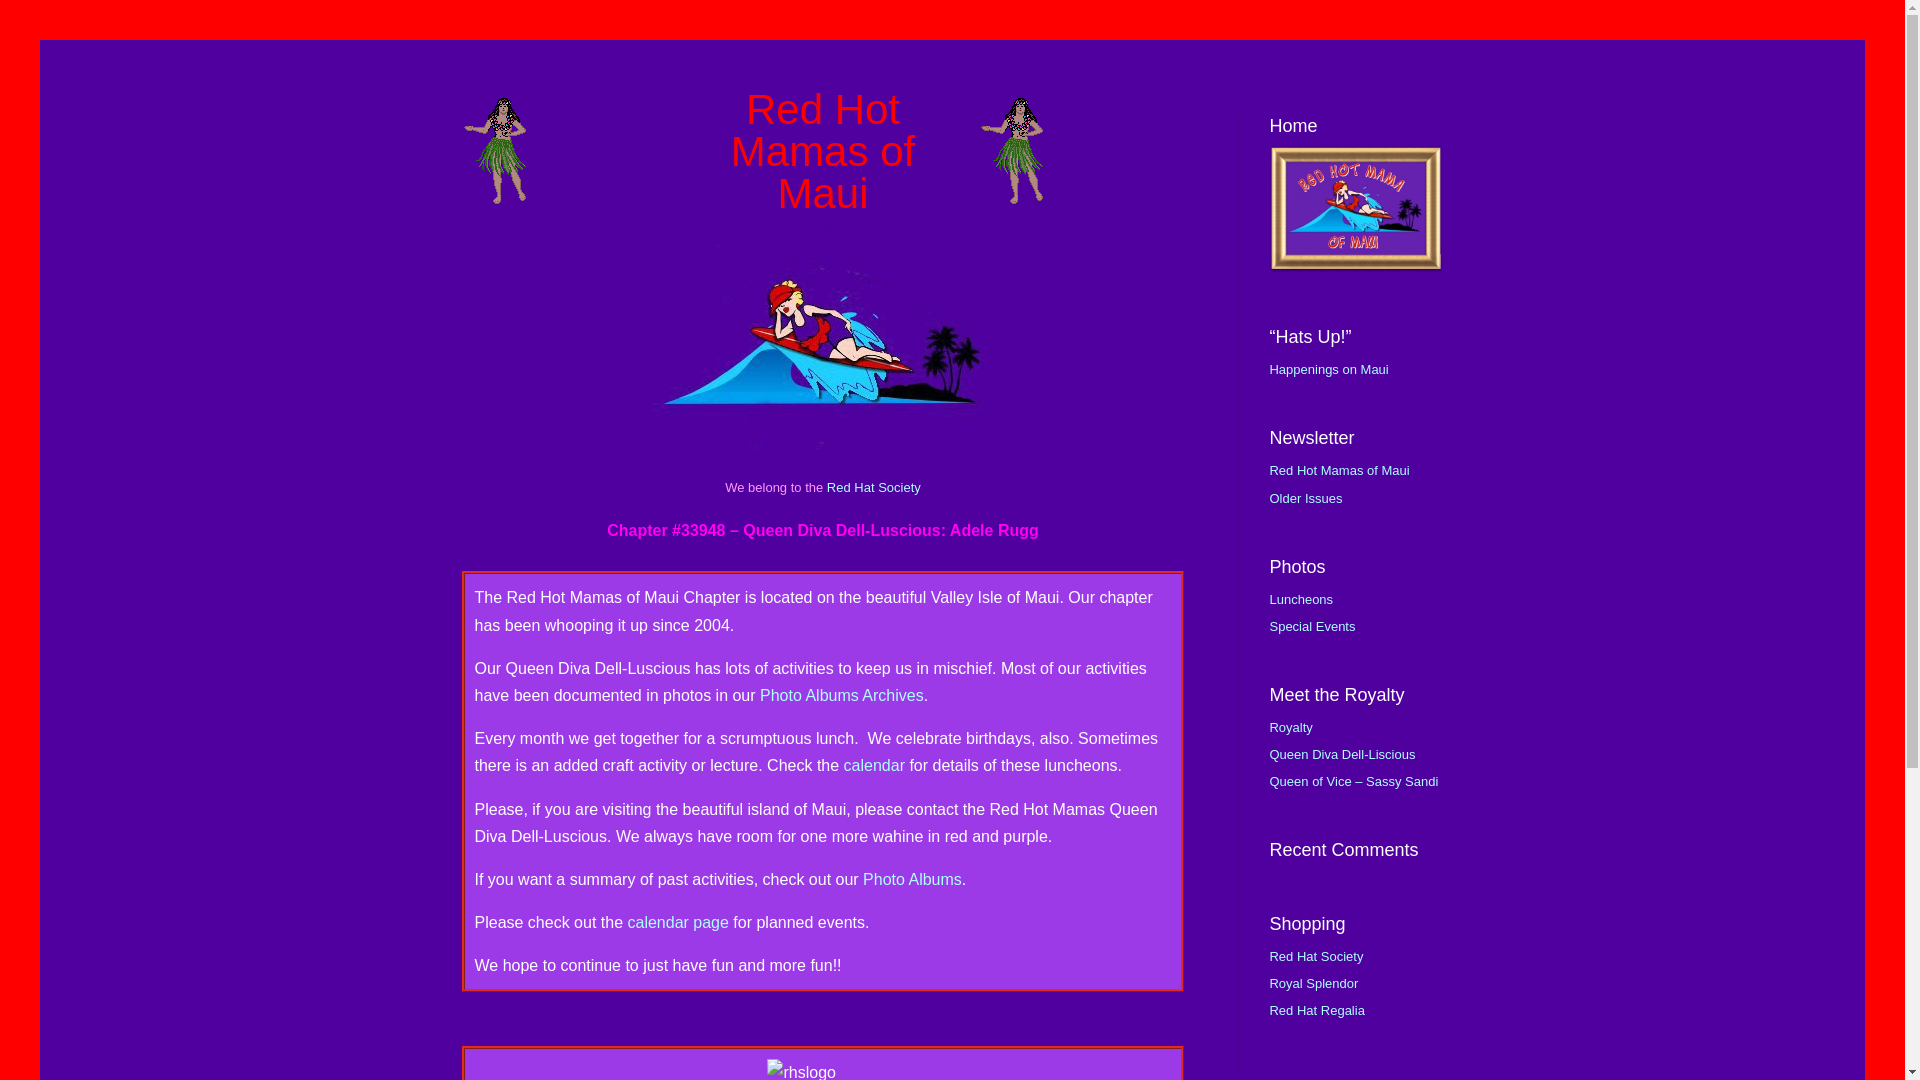  What do you see at coordinates (1339, 470) in the screenshot?
I see `Red Hot Mamas of Maui` at bounding box center [1339, 470].